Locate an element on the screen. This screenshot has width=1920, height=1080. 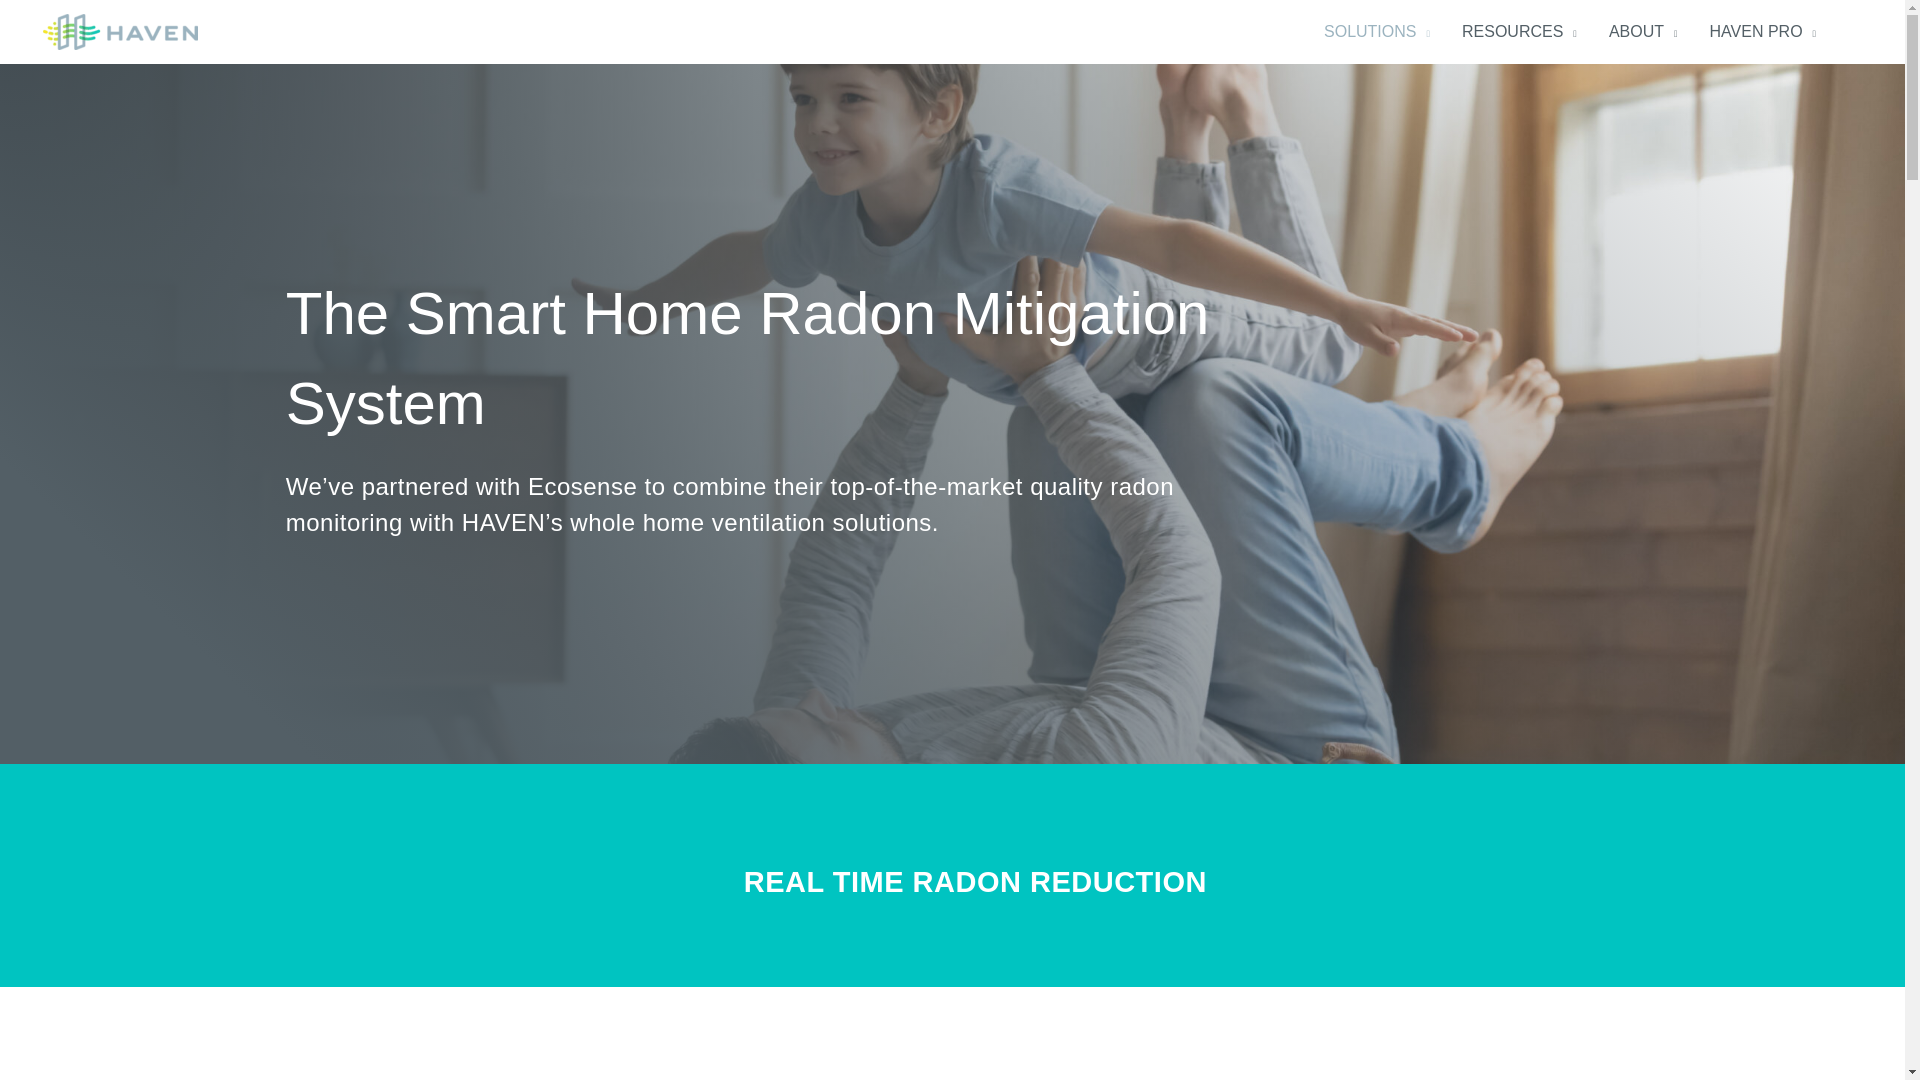
SOLUTIONS is located at coordinates (1376, 32).